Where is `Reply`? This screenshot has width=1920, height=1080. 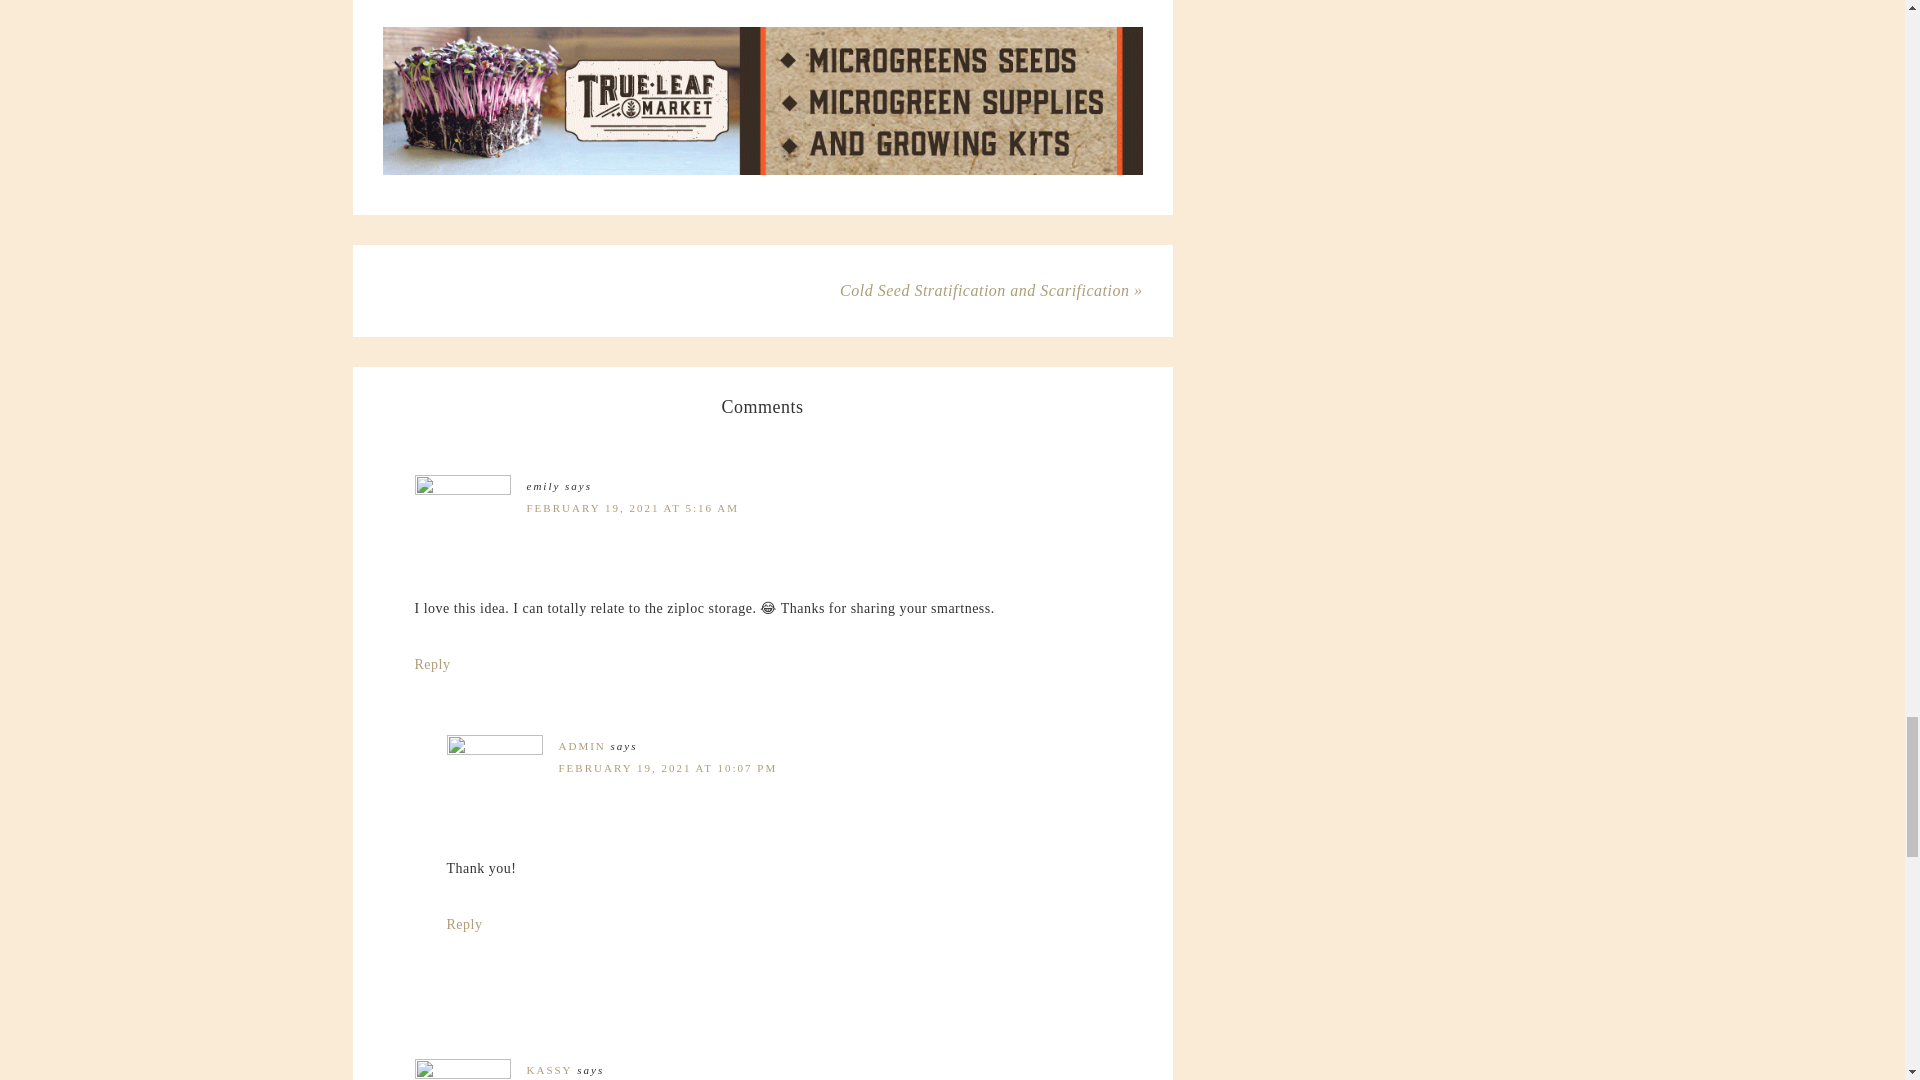 Reply is located at coordinates (432, 664).